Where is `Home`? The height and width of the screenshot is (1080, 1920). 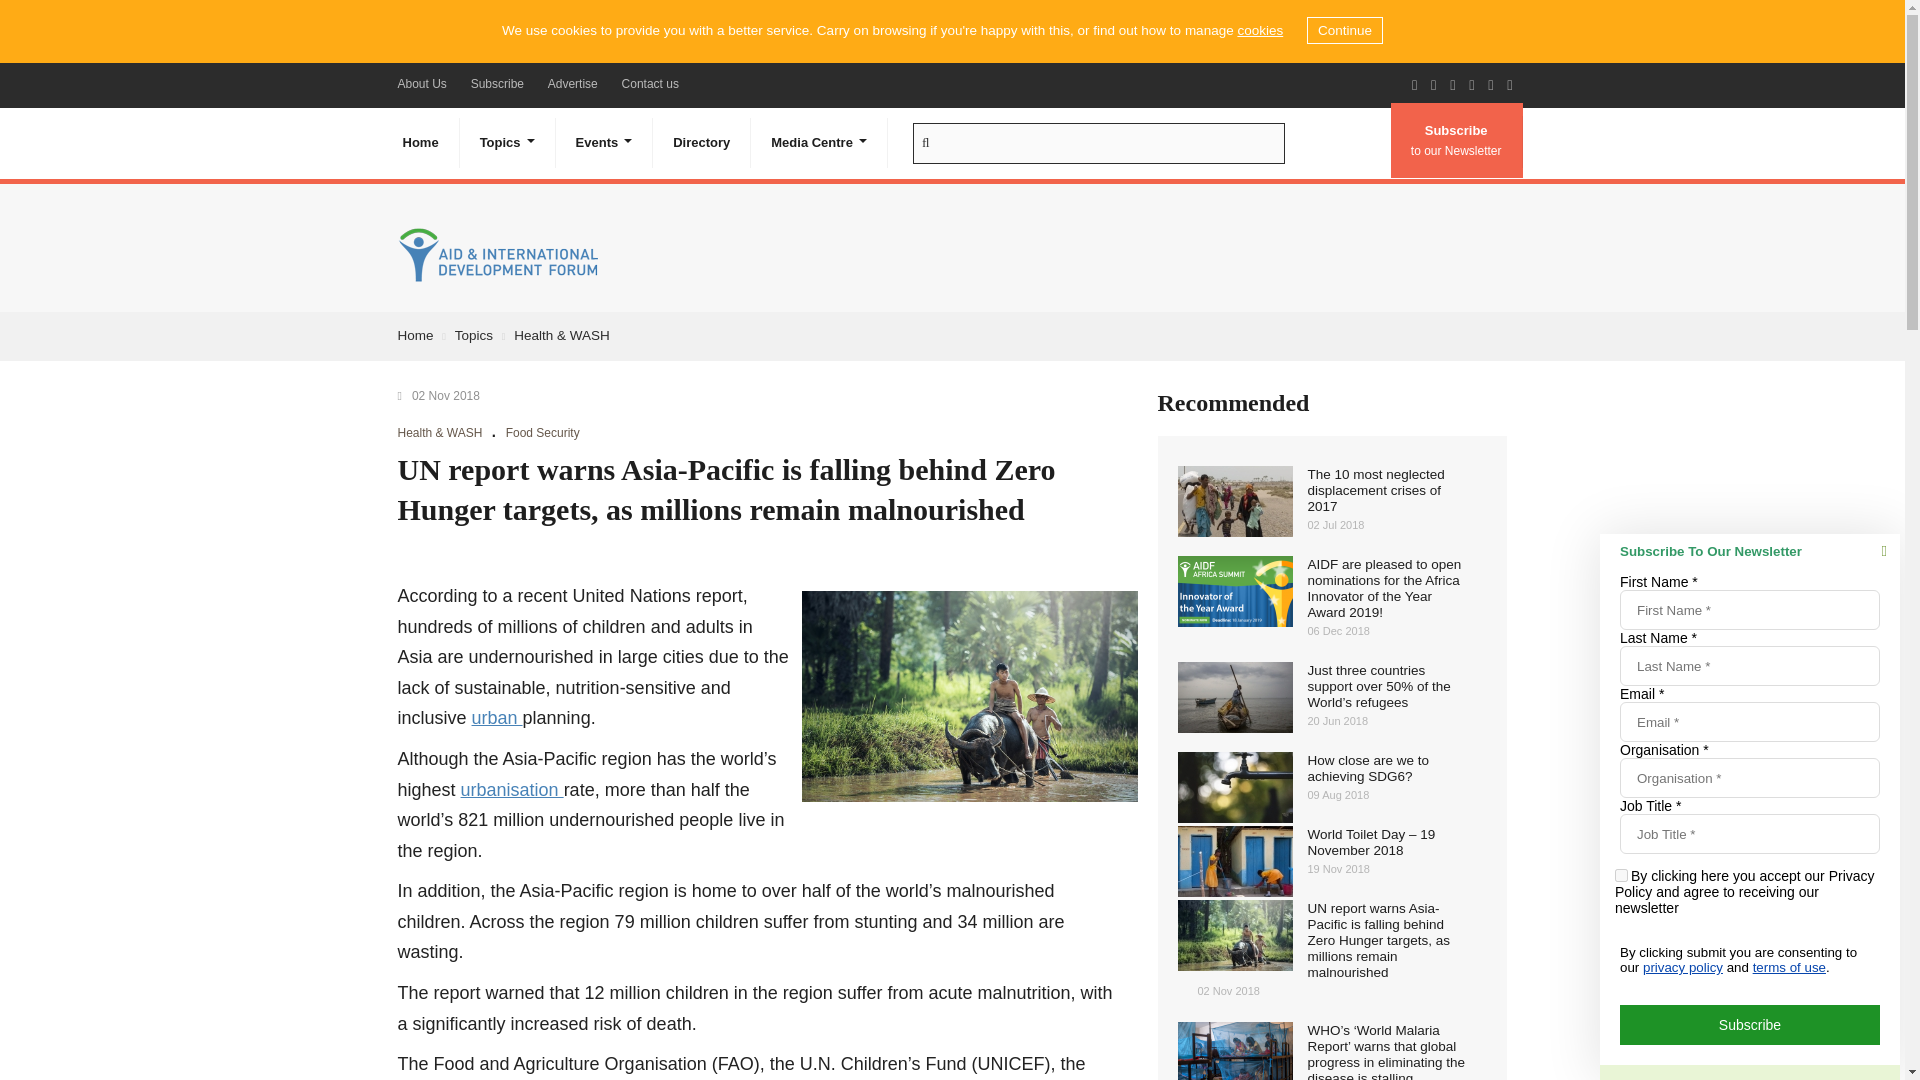 Home is located at coordinates (420, 142).